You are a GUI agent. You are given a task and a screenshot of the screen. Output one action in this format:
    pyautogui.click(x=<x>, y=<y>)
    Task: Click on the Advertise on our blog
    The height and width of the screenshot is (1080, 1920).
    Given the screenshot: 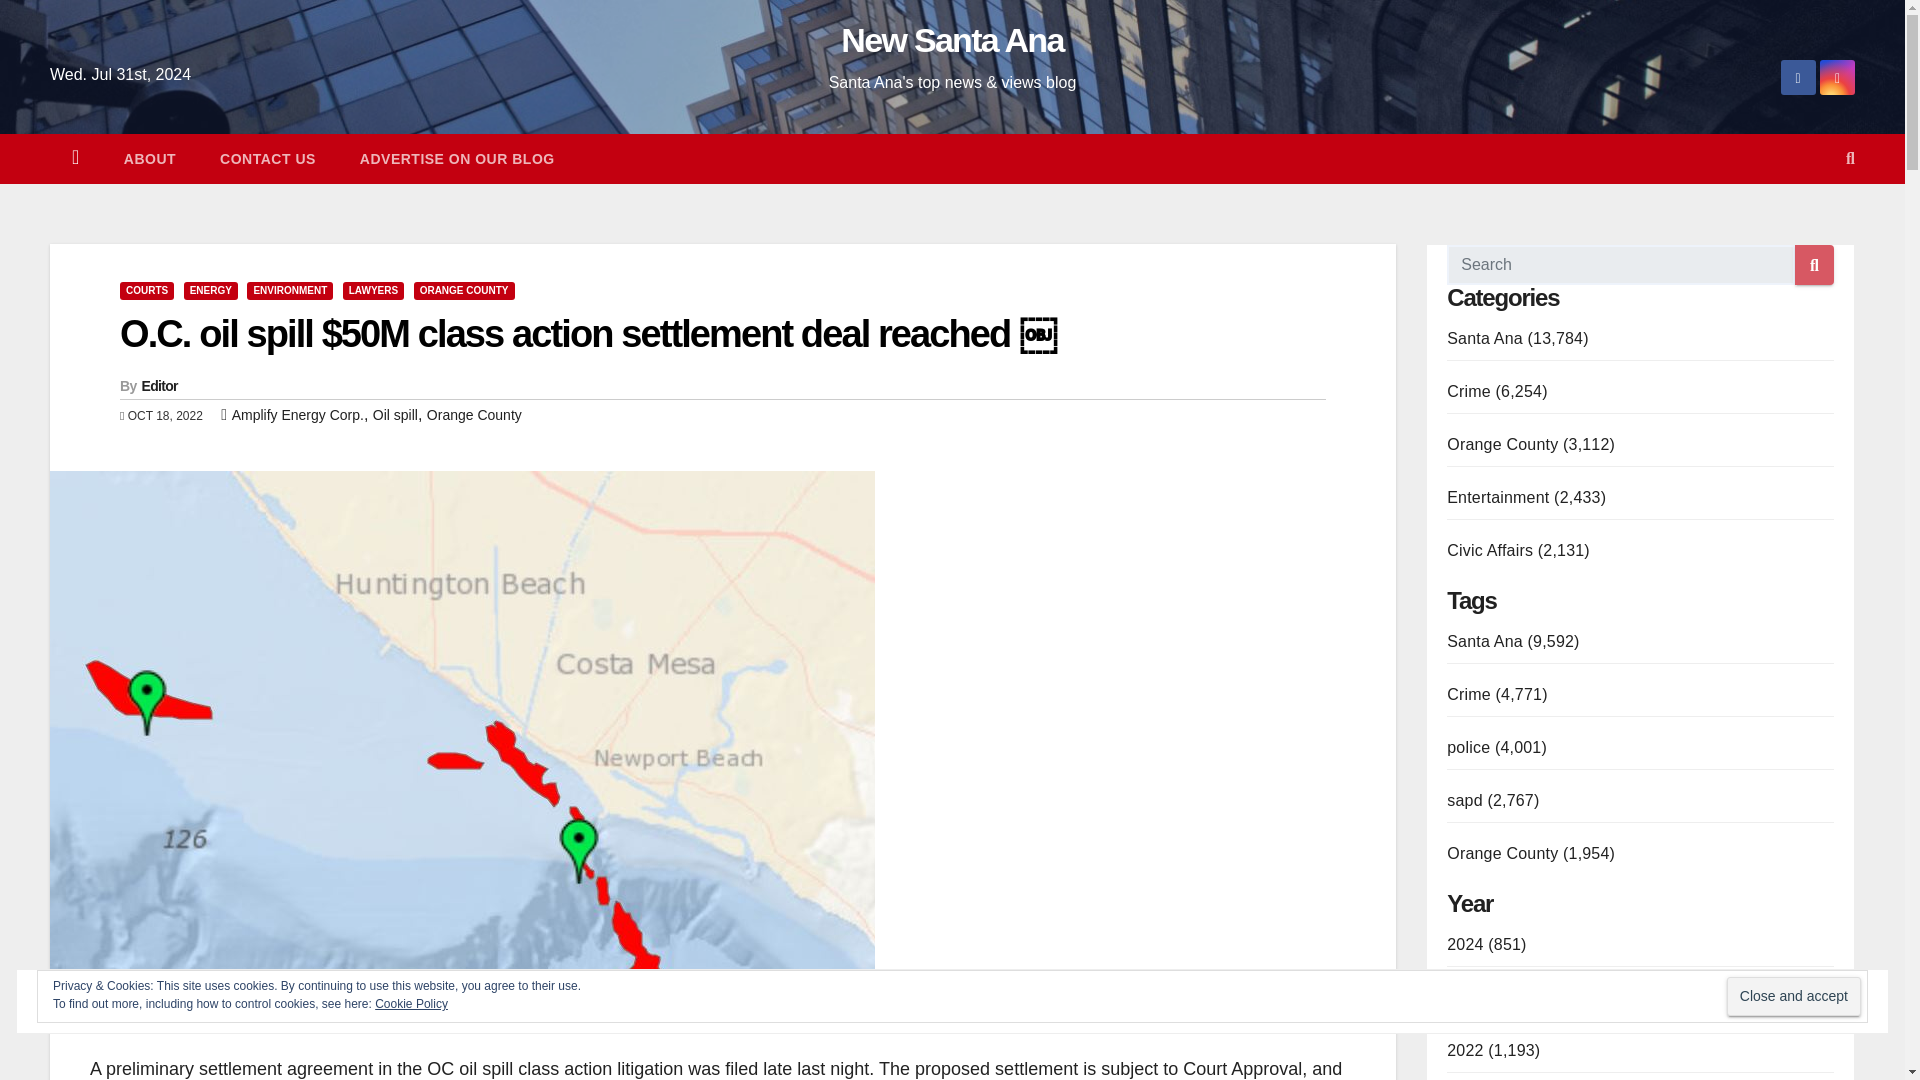 What is the action you would take?
    pyautogui.click(x=457, y=158)
    